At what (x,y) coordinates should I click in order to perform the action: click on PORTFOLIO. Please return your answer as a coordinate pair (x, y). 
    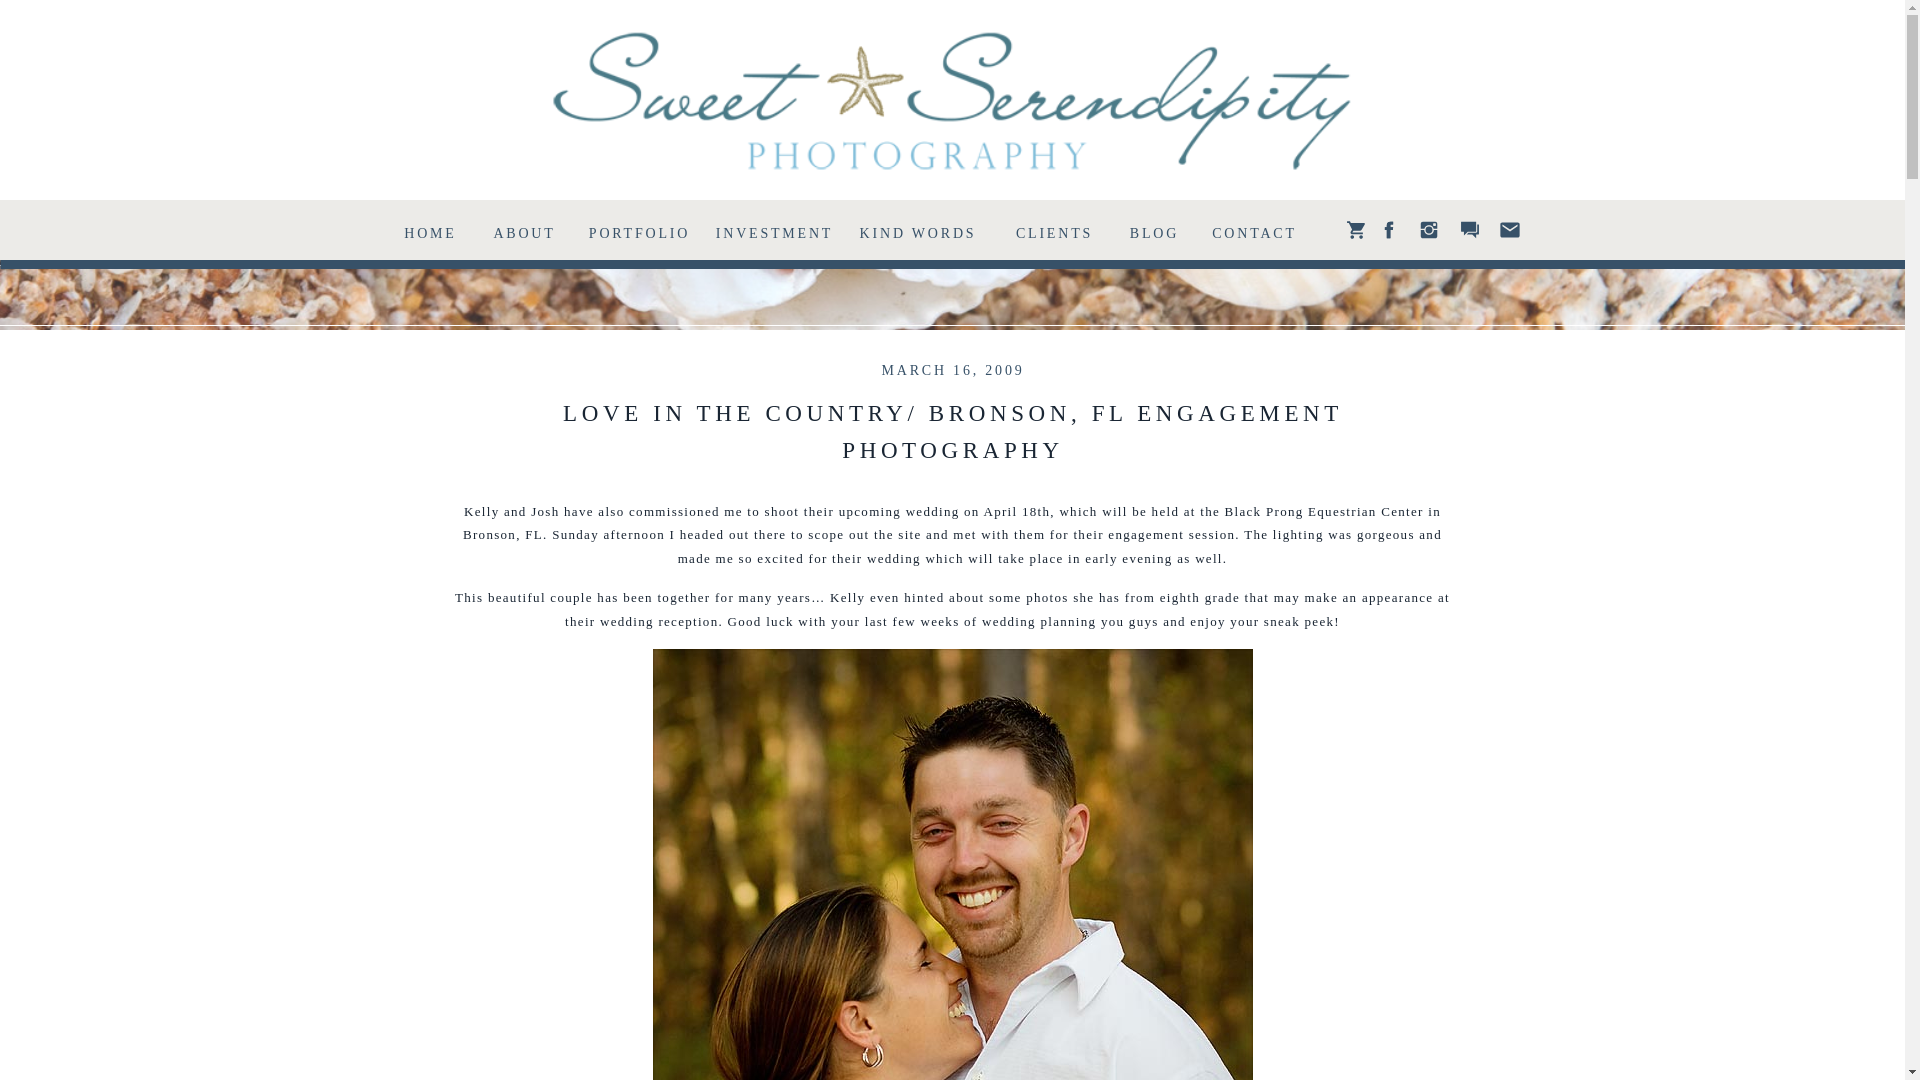
    Looking at the image, I should click on (640, 230).